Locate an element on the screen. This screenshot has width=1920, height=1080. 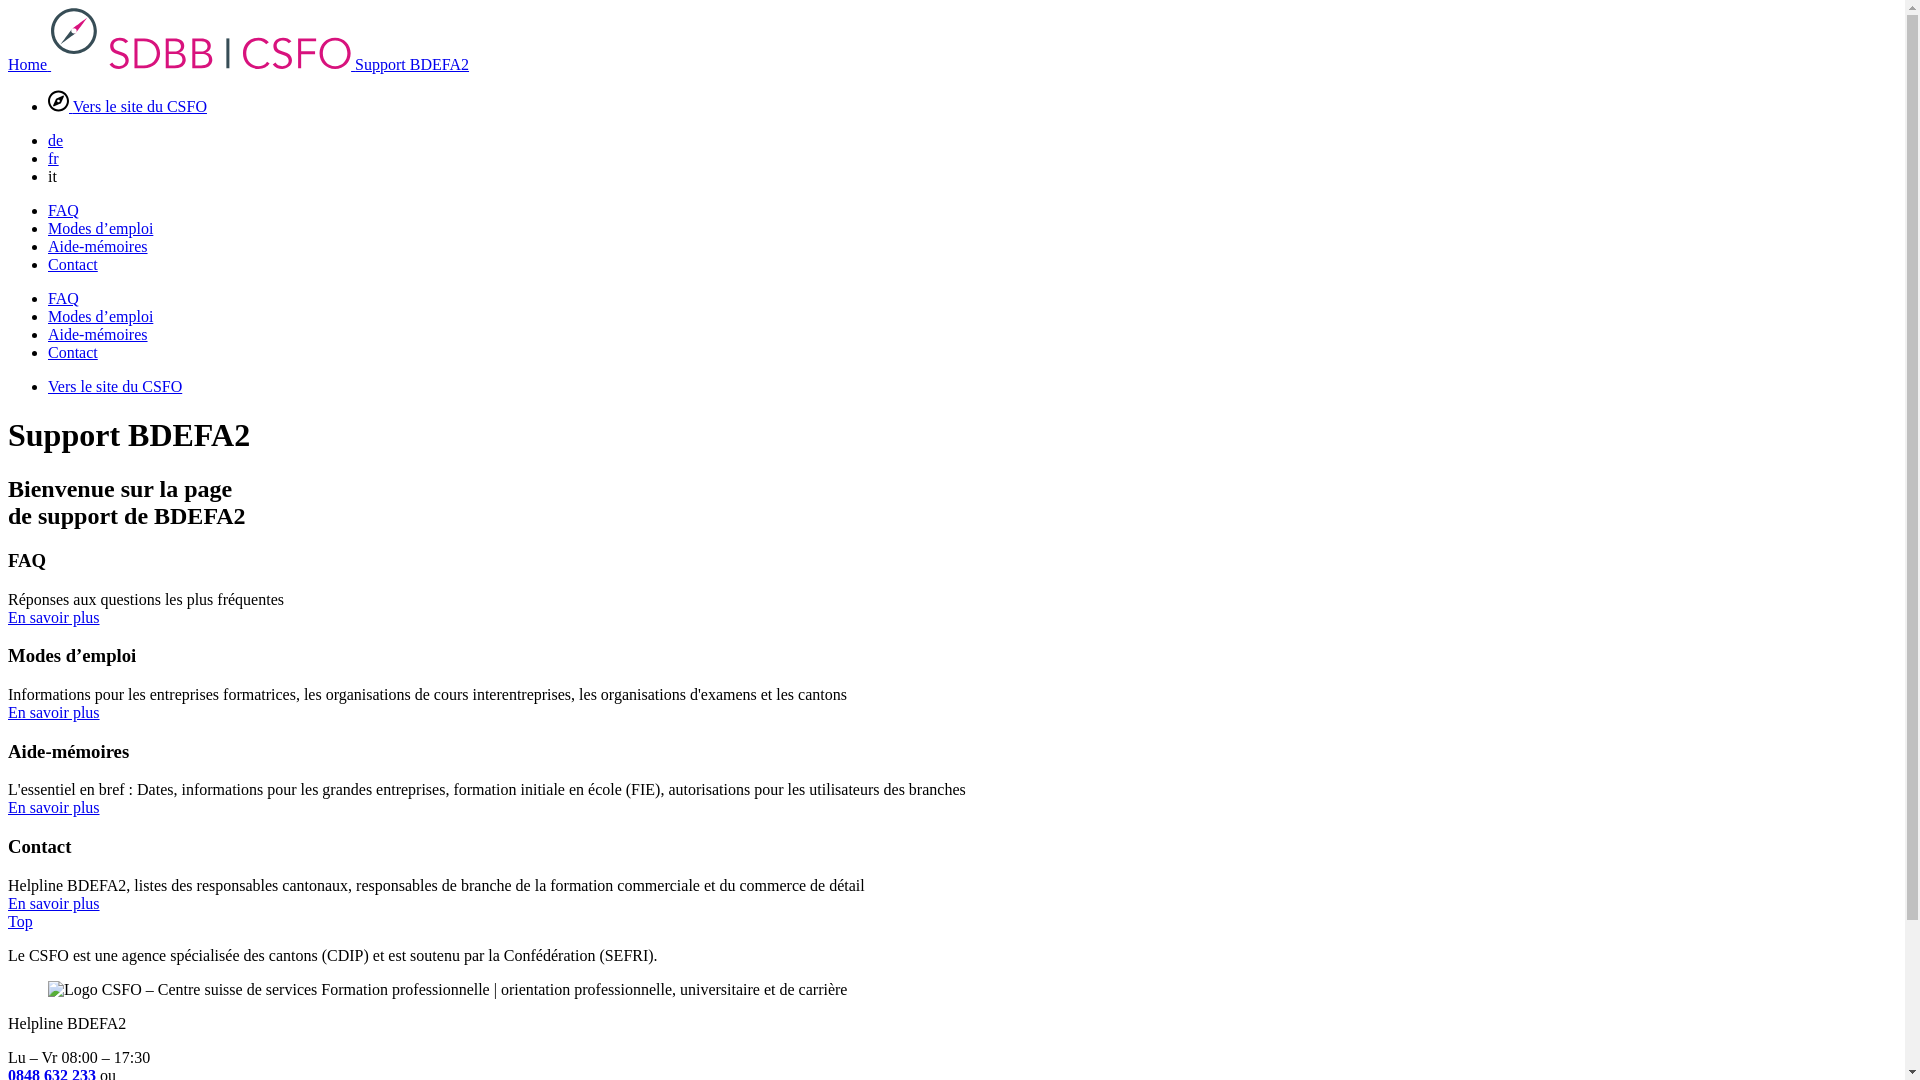
fr is located at coordinates (54, 158).